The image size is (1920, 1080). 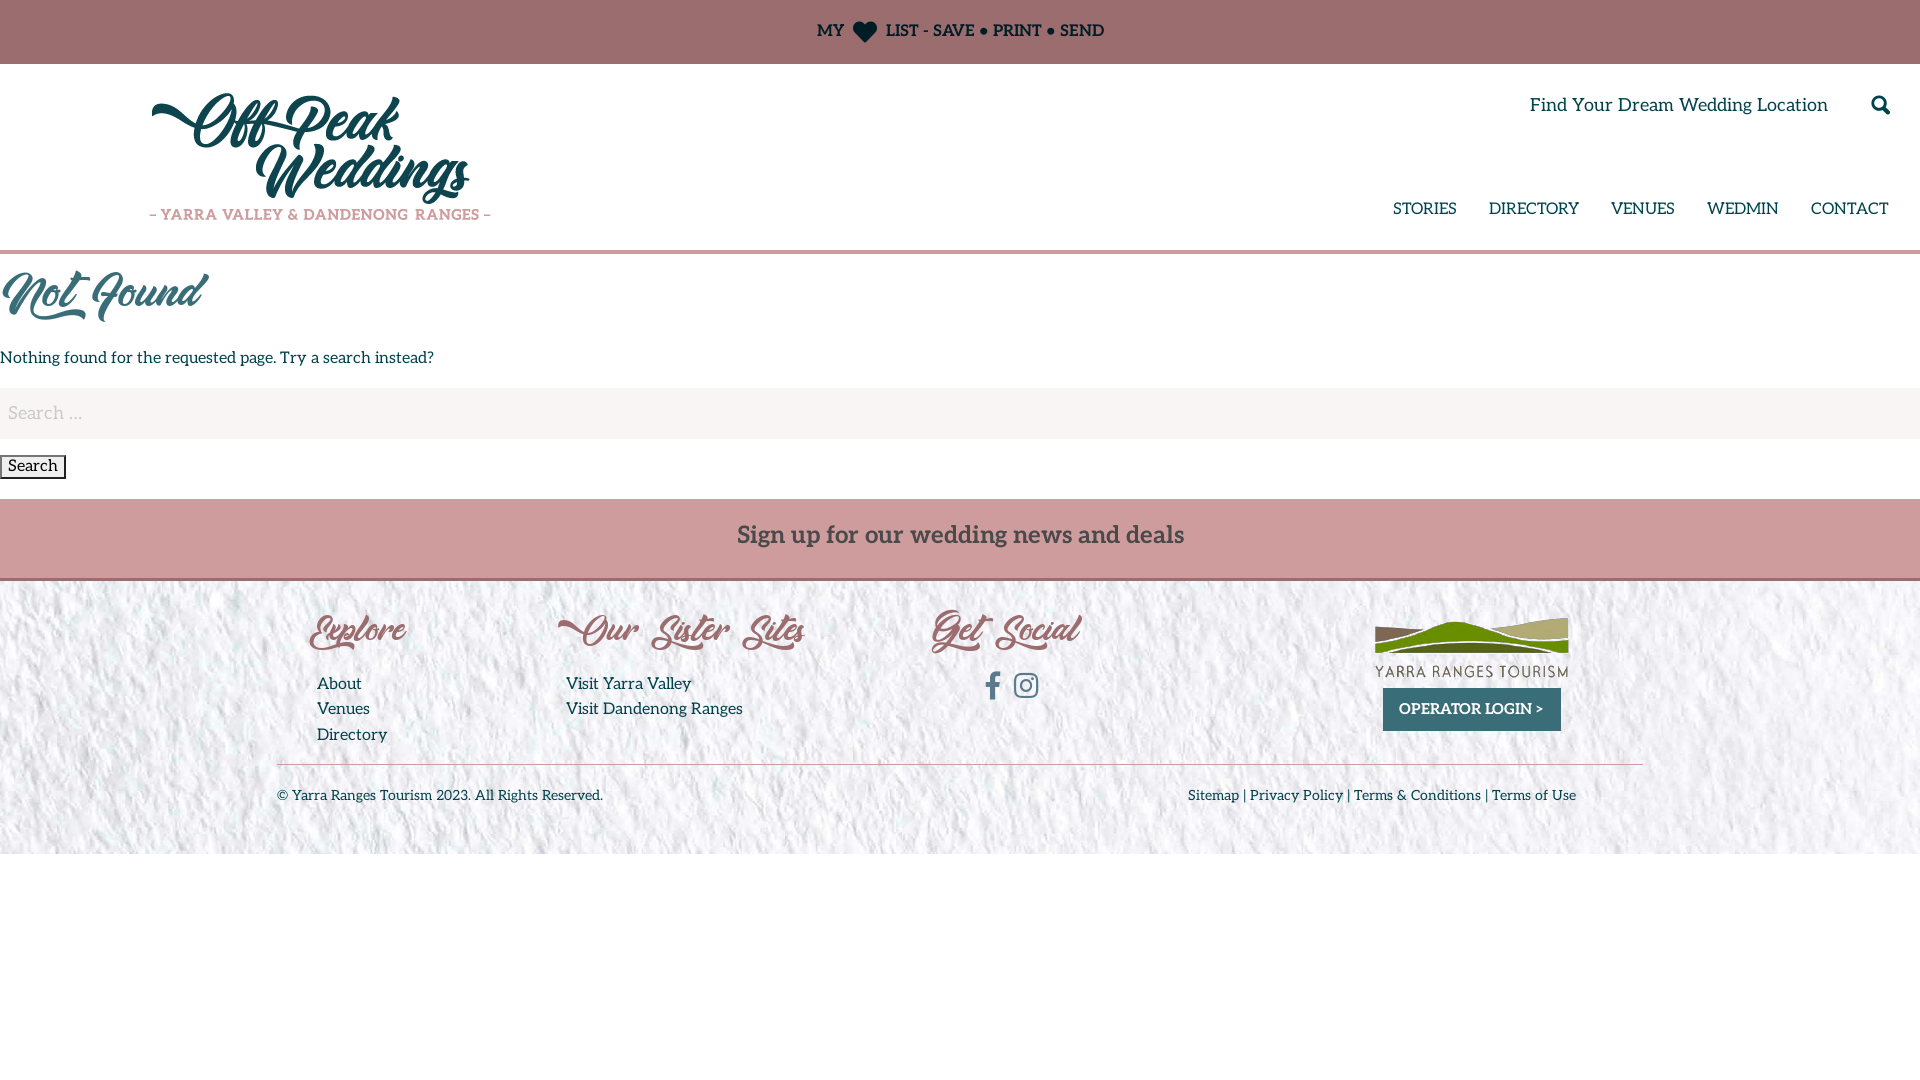 I want to click on VENUES, so click(x=1643, y=210).